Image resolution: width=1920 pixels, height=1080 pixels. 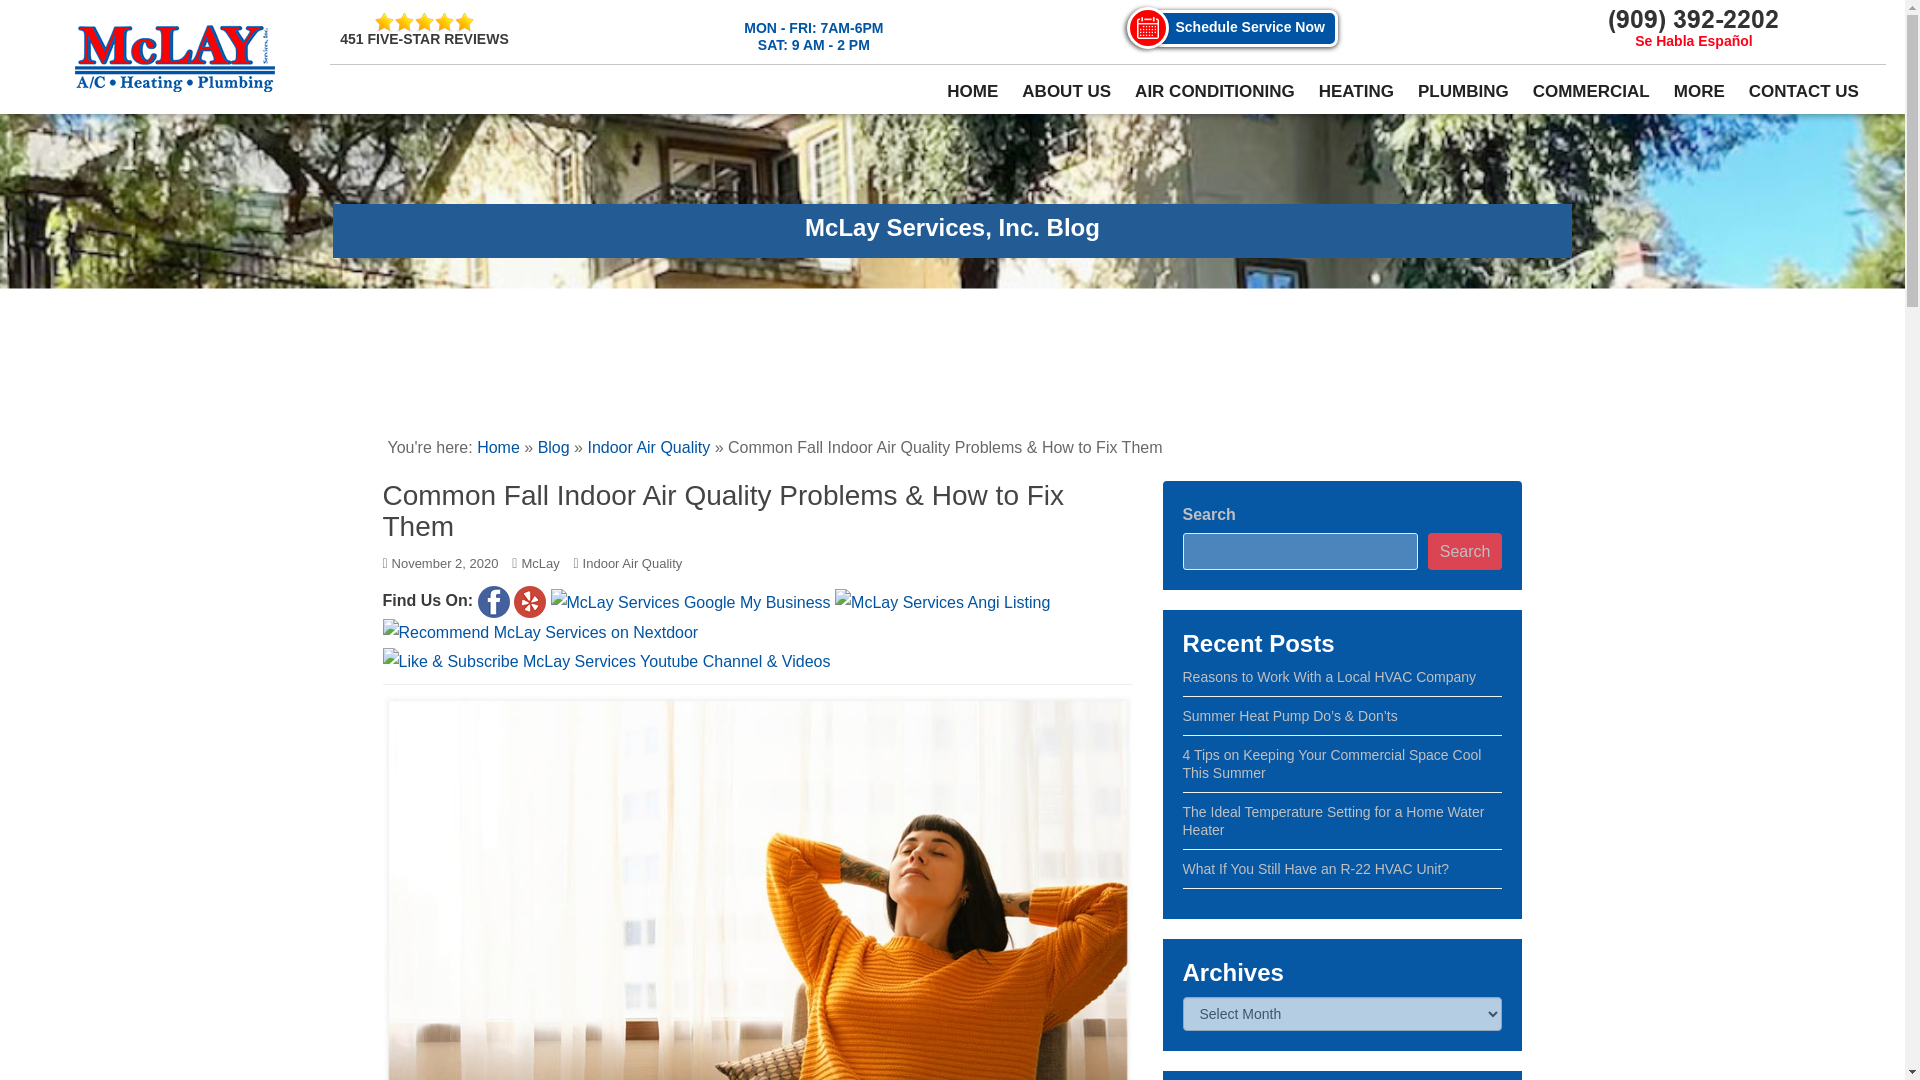 What do you see at coordinates (424, 30) in the screenshot?
I see `451 FIVE-STAR REVIEWS` at bounding box center [424, 30].